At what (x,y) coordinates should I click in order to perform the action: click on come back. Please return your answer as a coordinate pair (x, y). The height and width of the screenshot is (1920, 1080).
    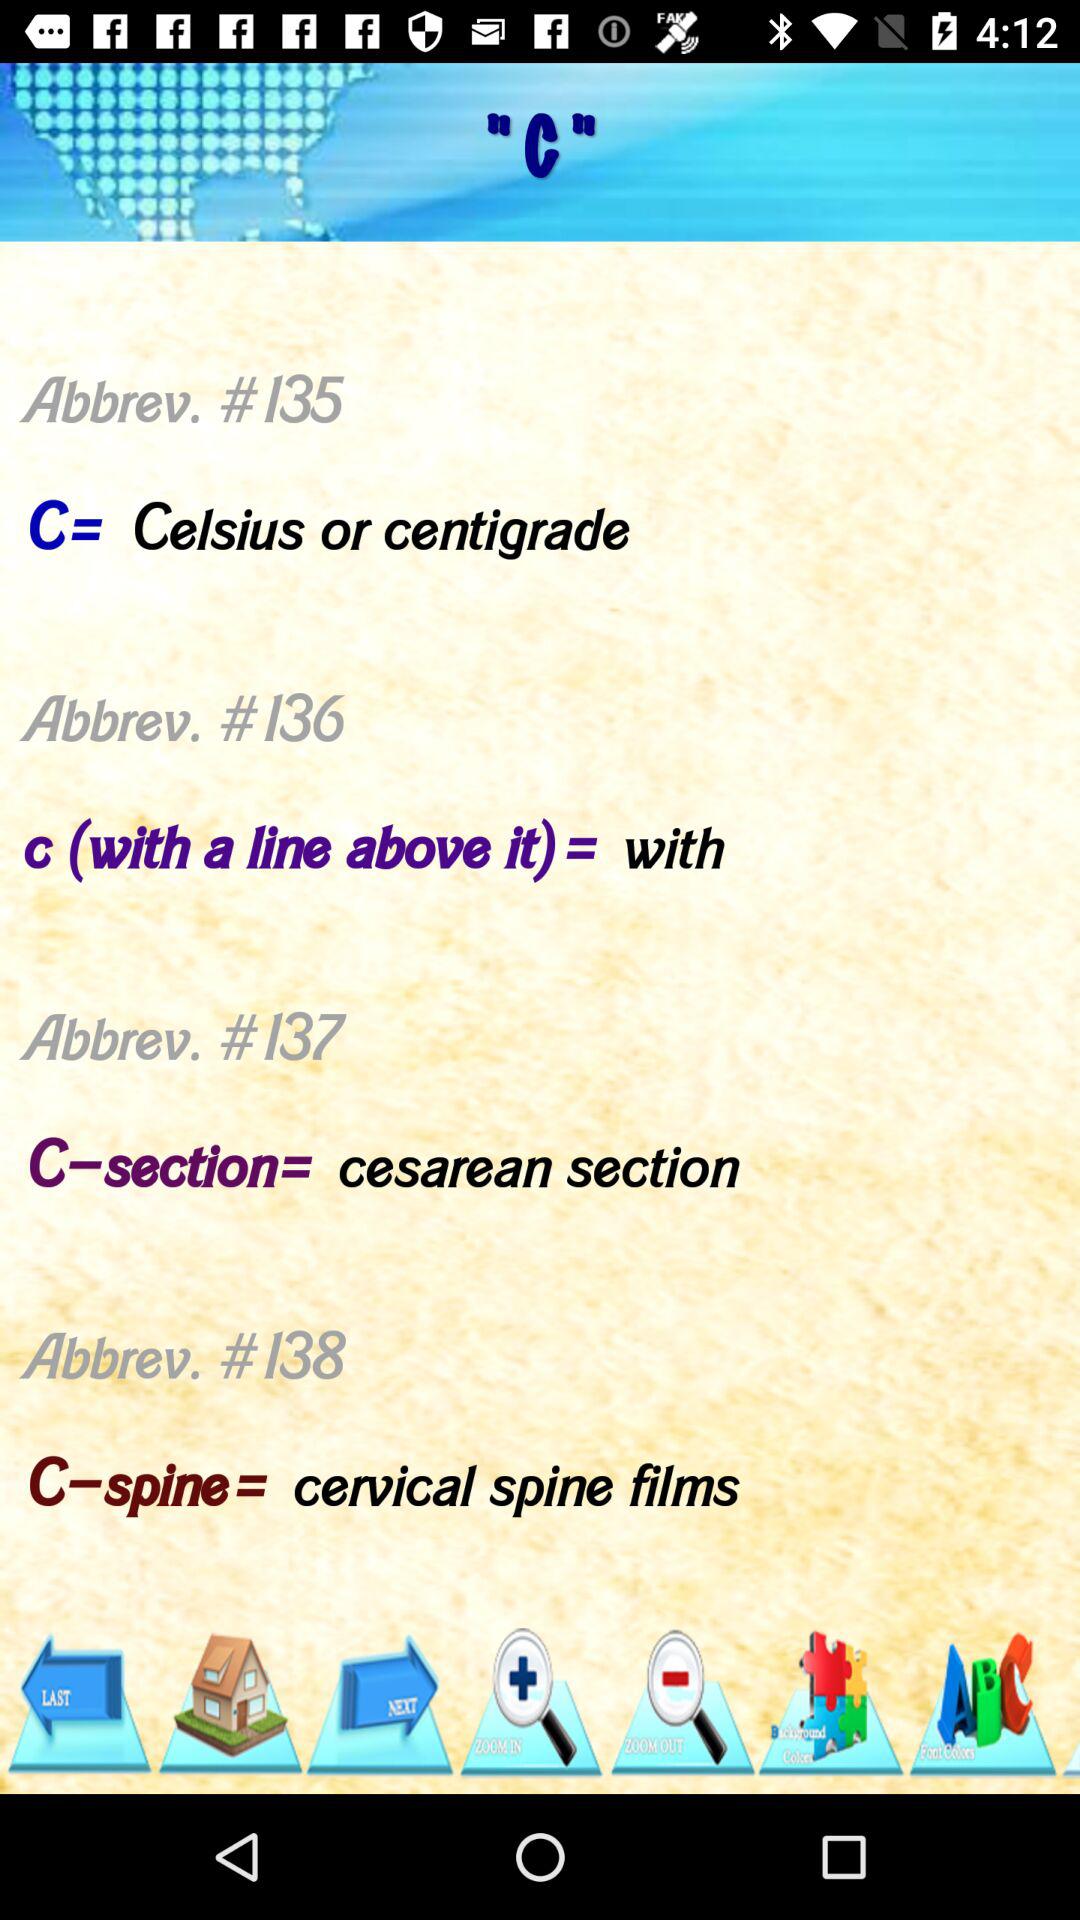
    Looking at the image, I should click on (78, 1704).